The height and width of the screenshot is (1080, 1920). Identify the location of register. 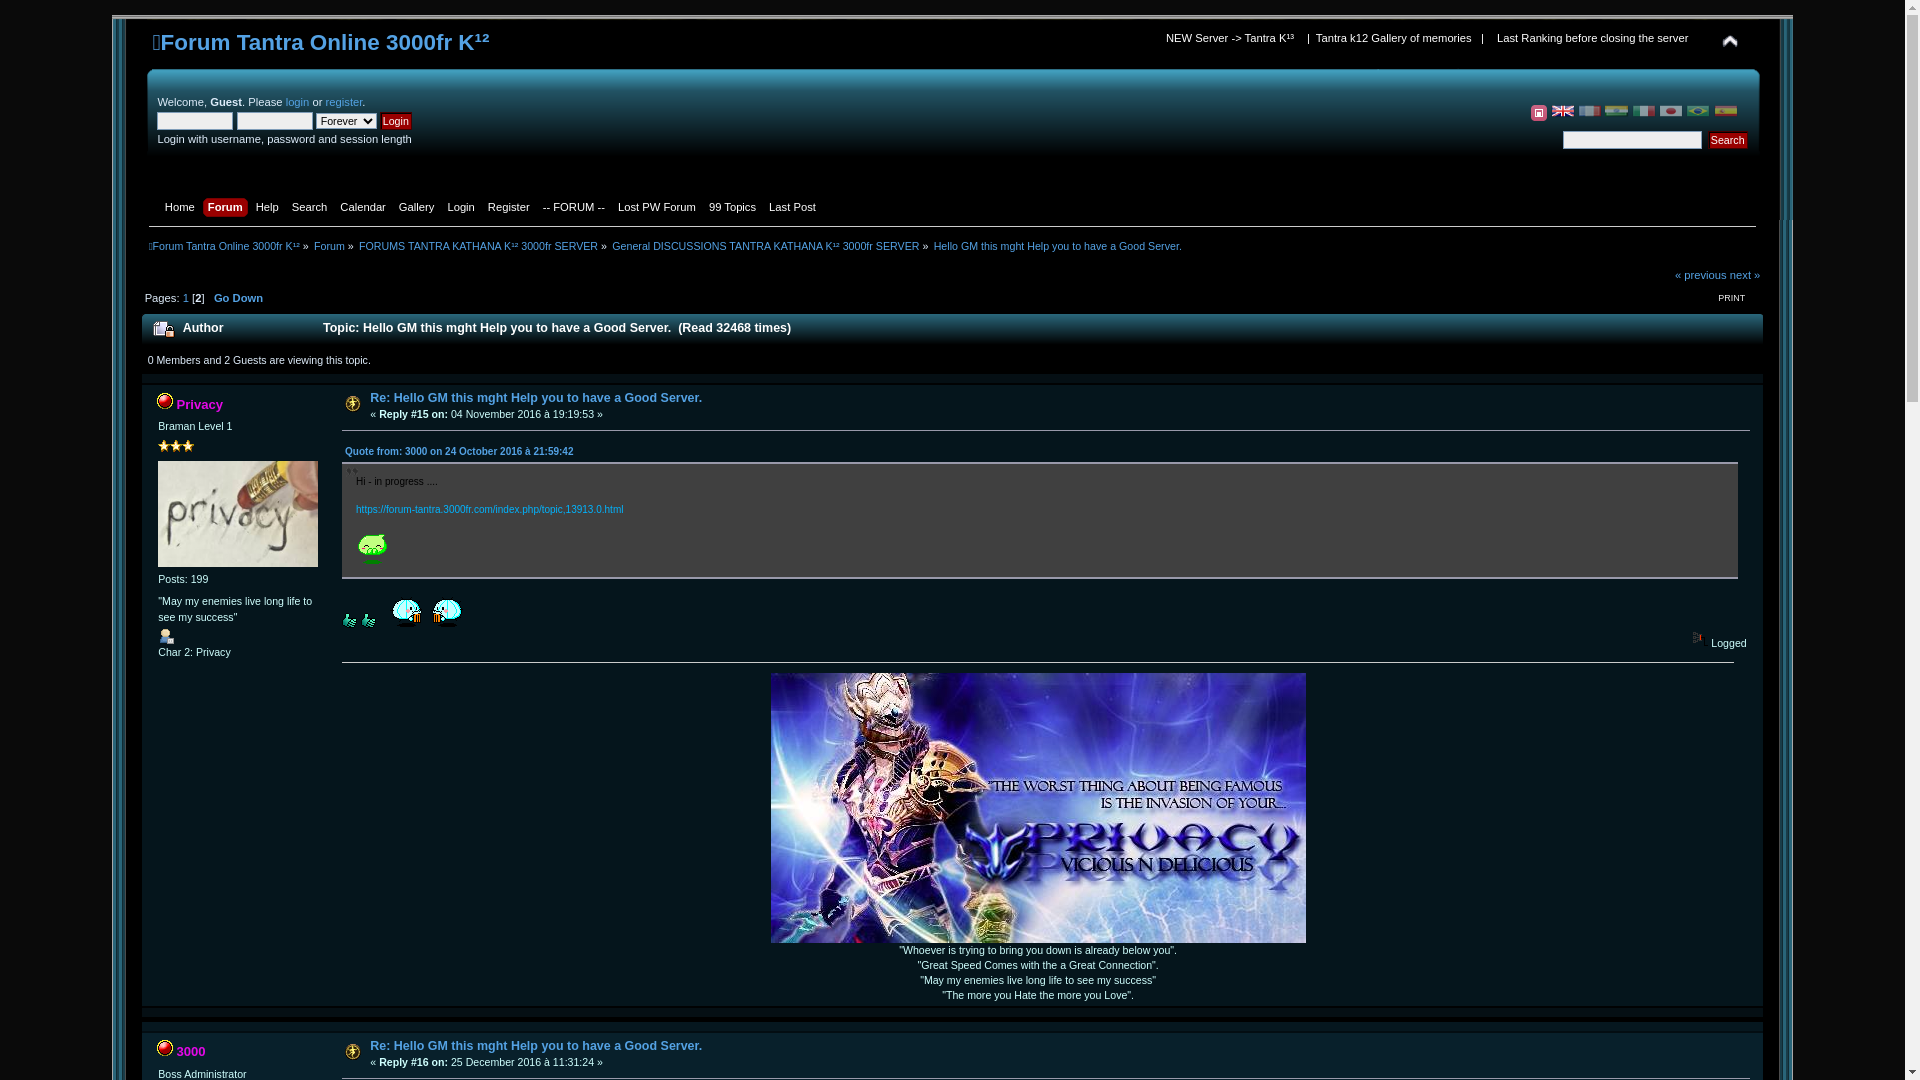
(344, 102).